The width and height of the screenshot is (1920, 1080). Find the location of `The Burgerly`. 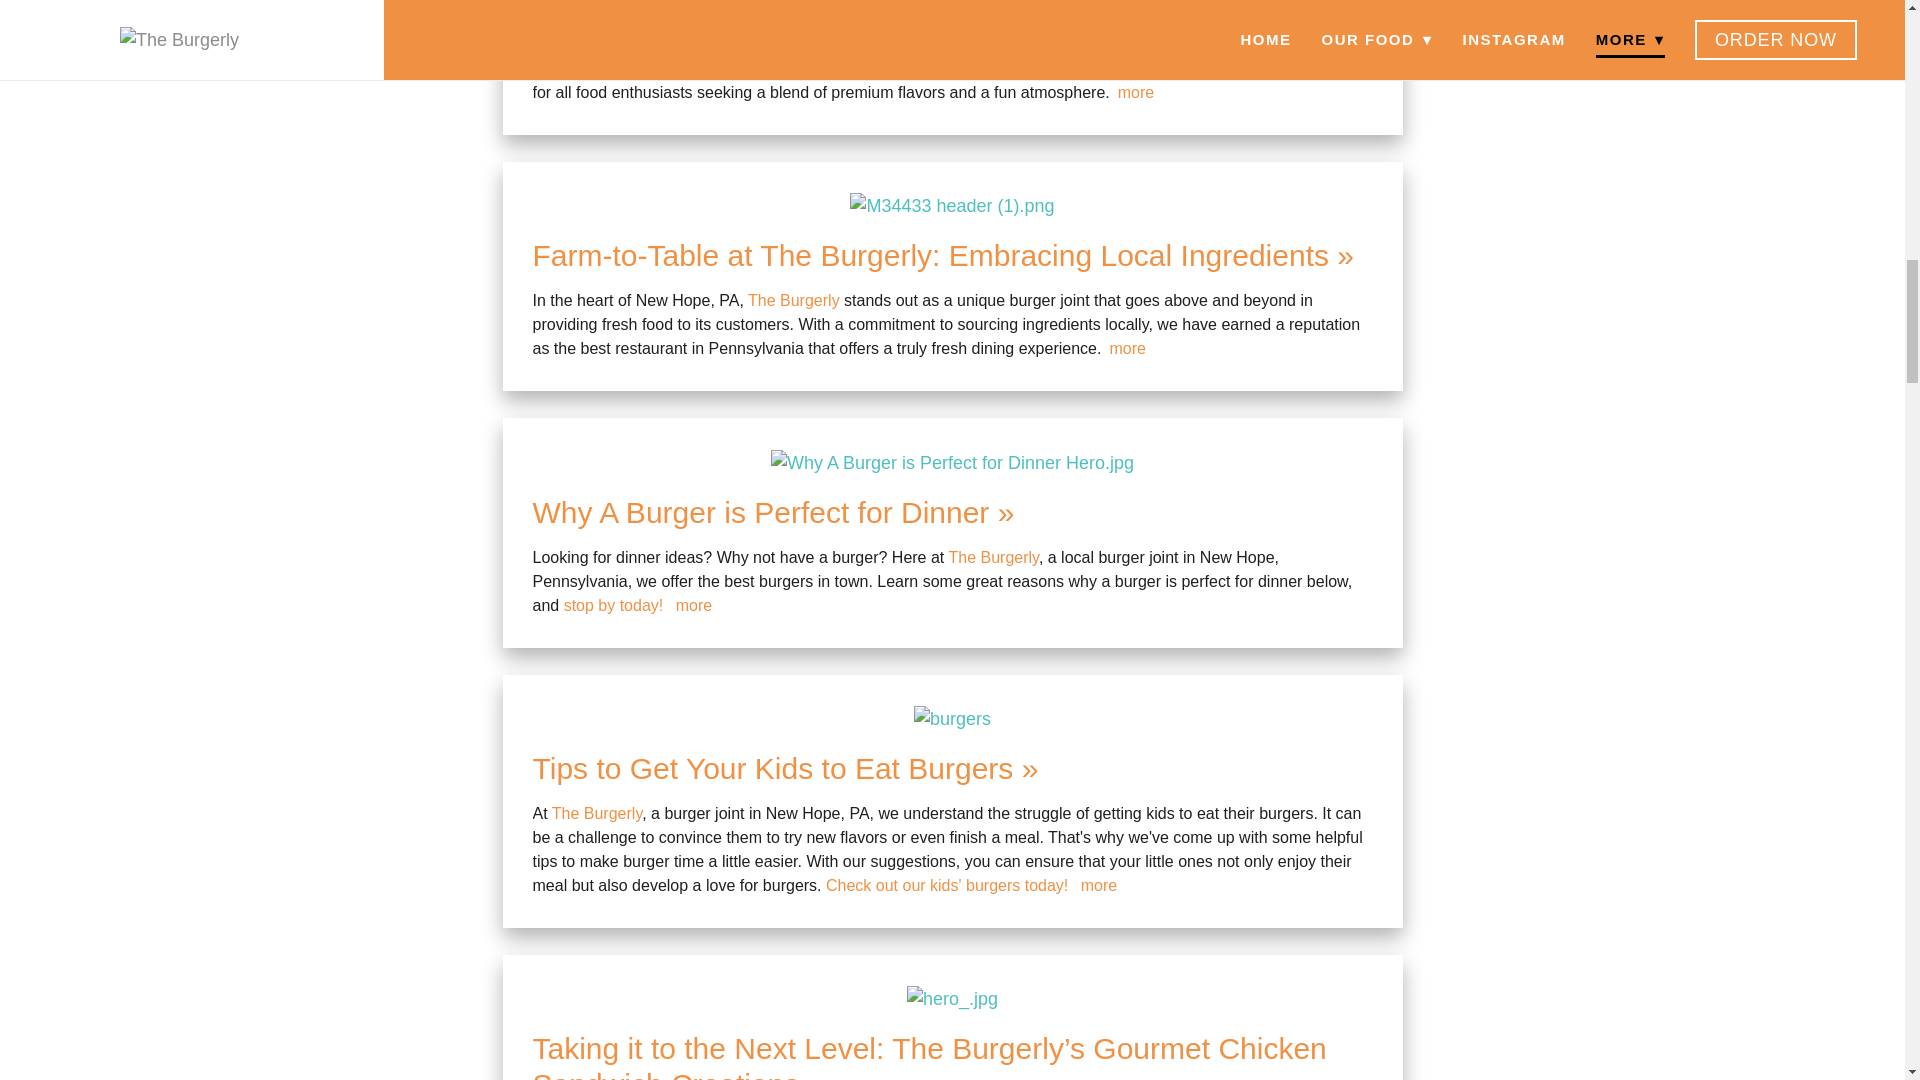

The Burgerly is located at coordinates (665, 44).